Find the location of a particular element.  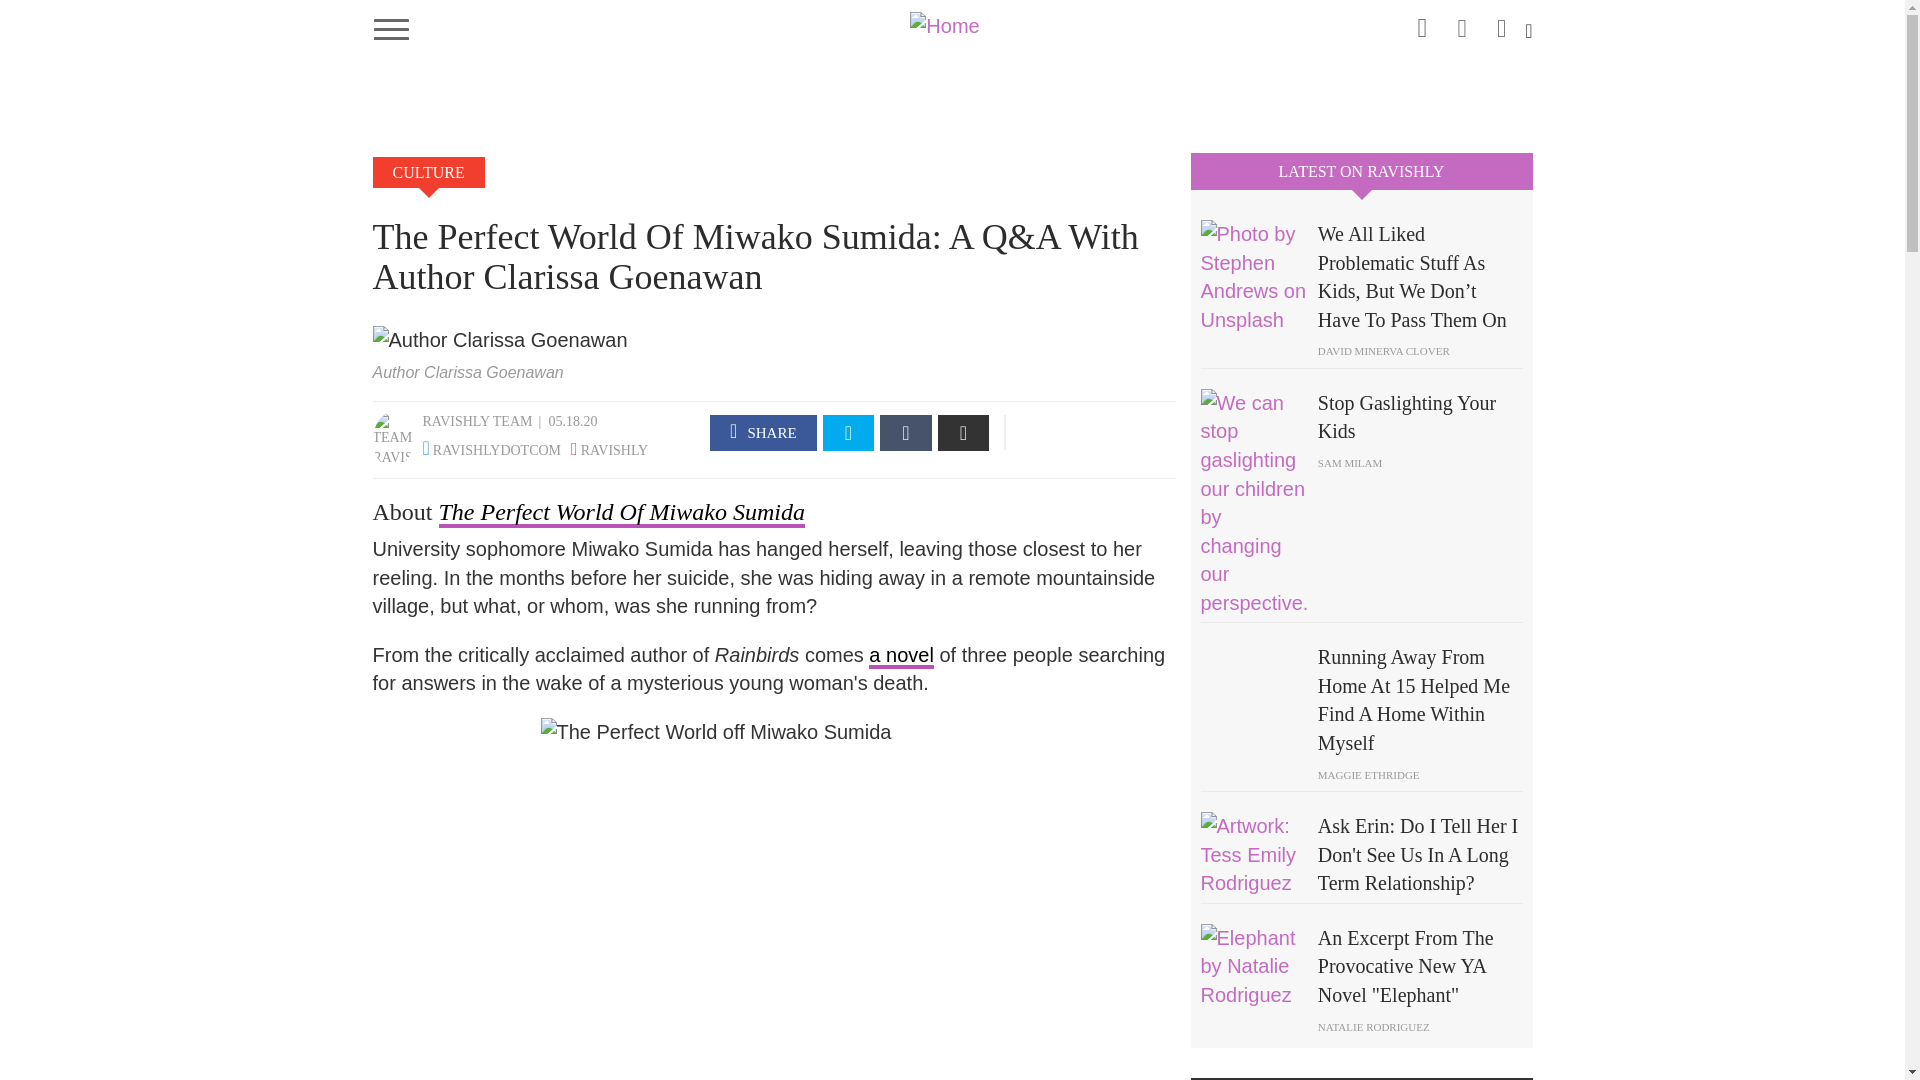

twitter is located at coordinates (849, 432).